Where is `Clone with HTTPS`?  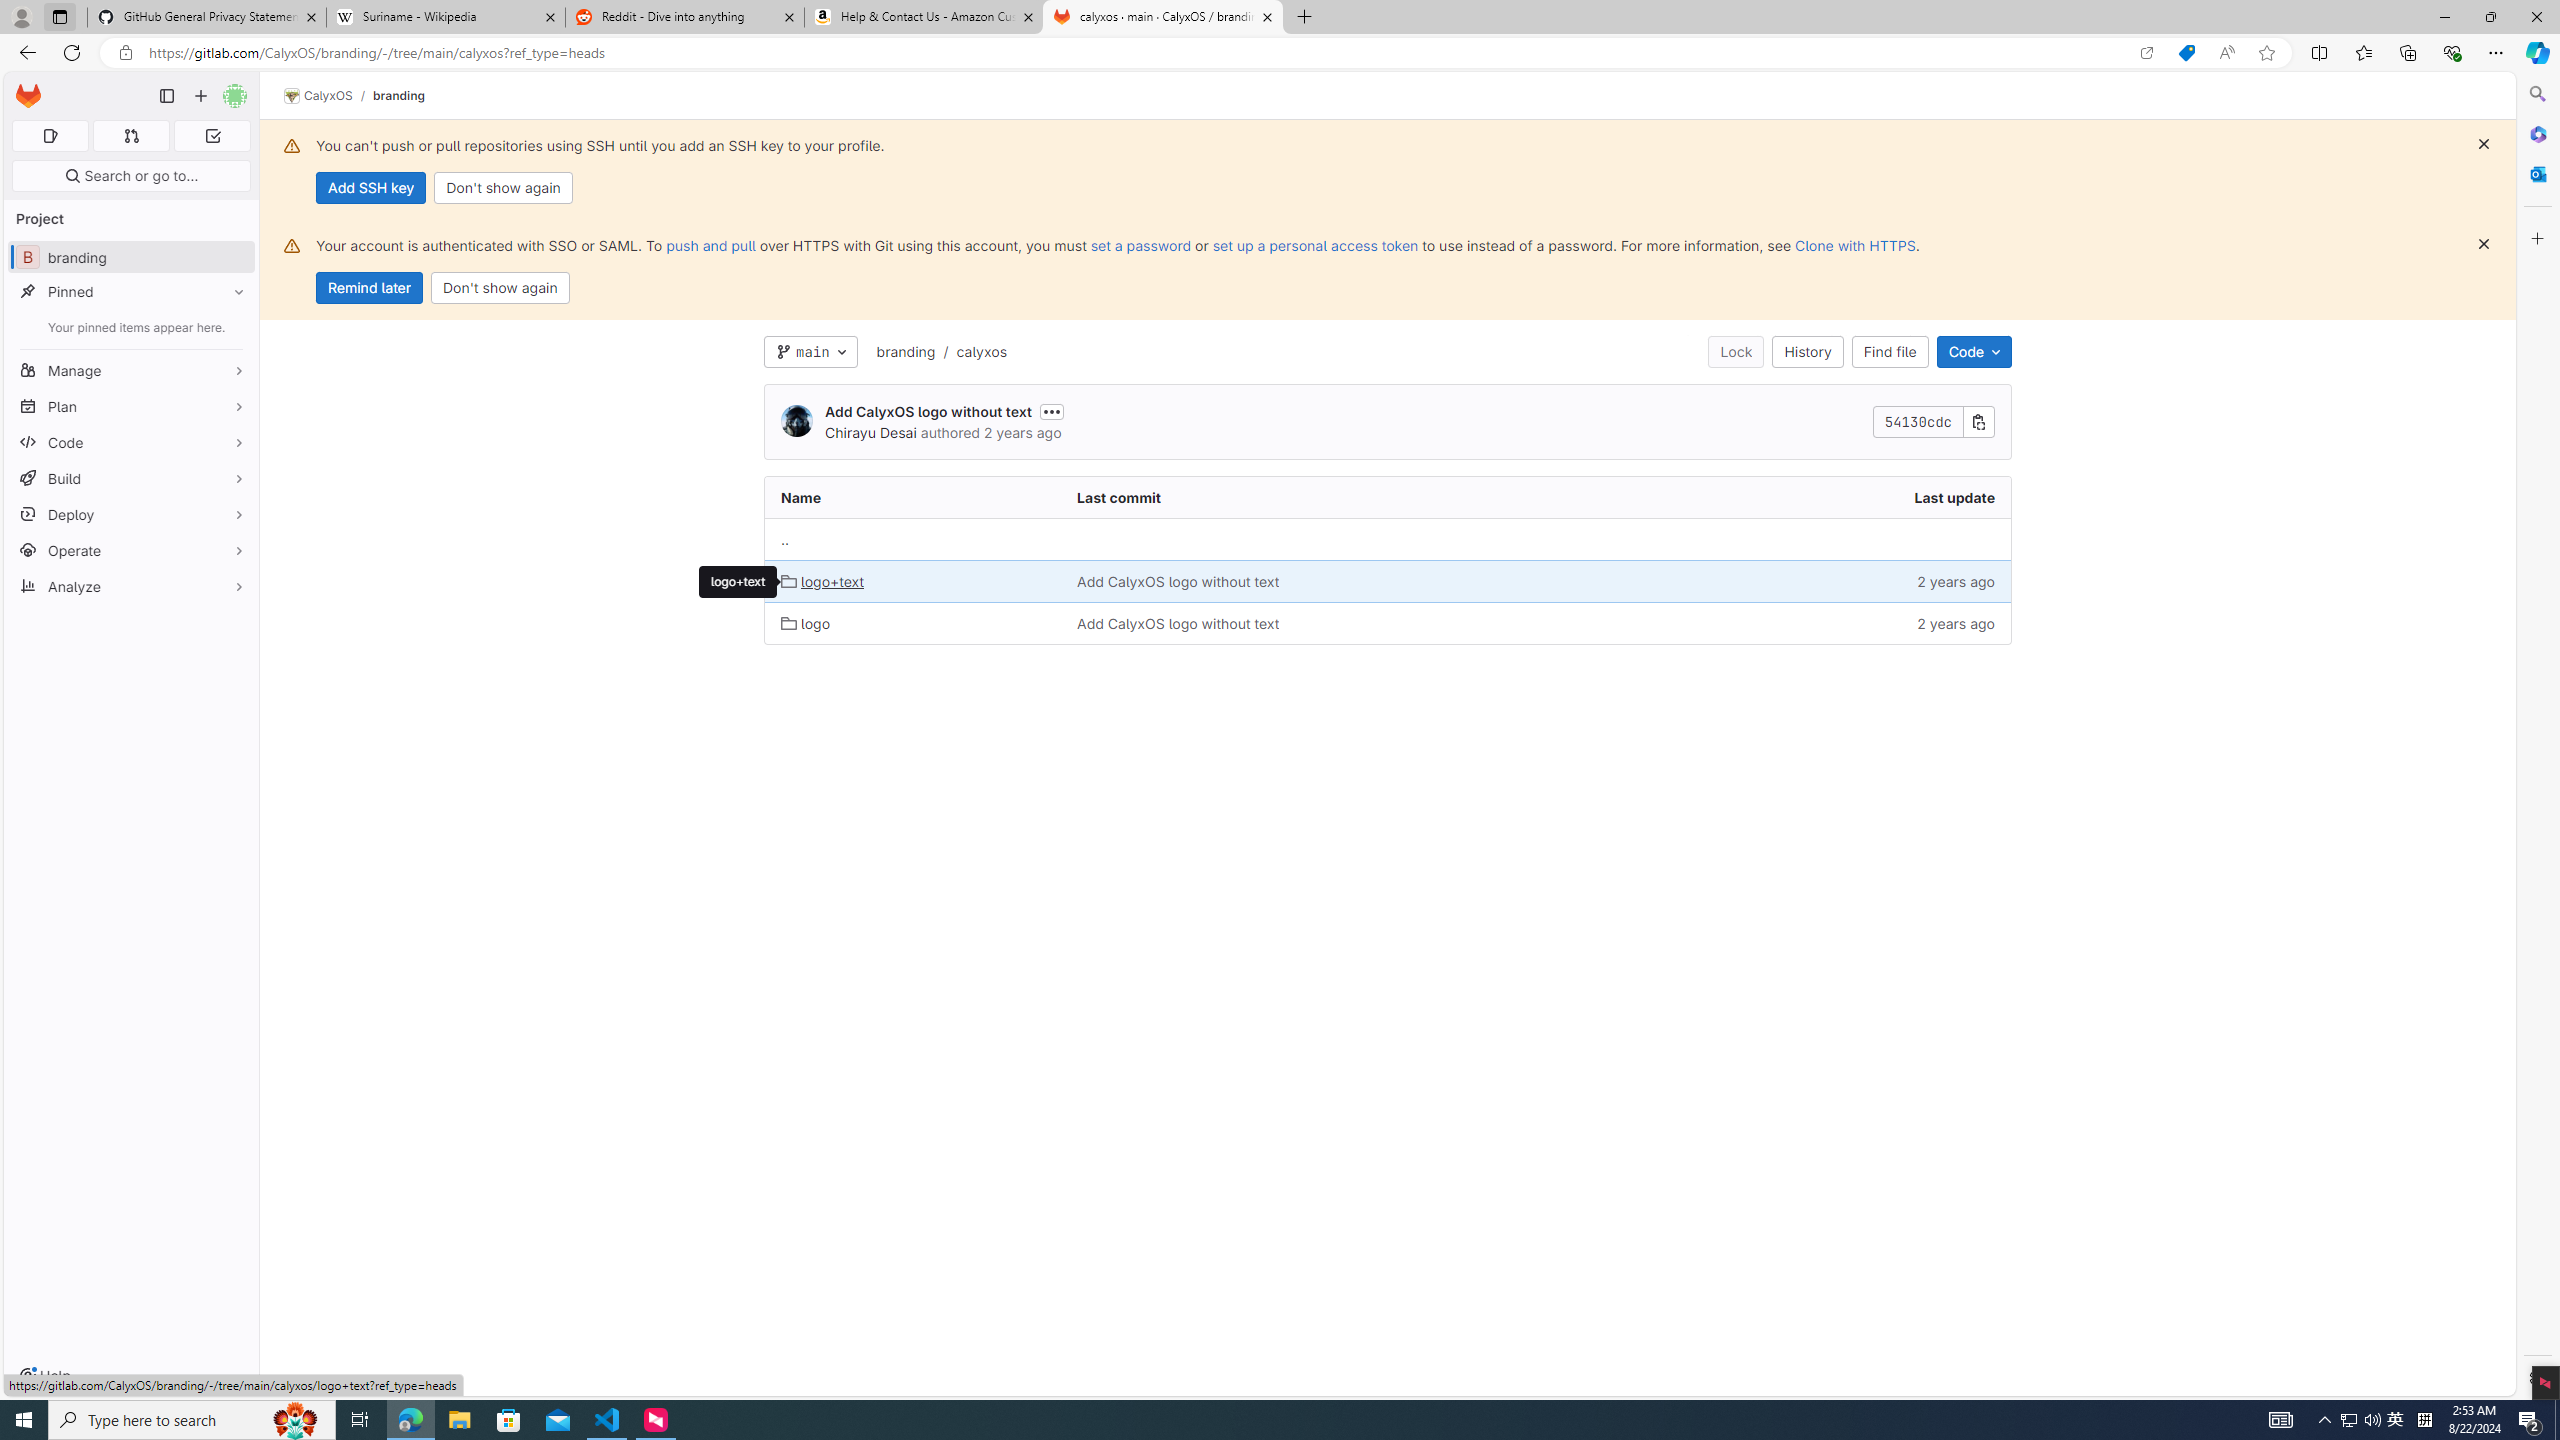
Clone with HTTPS is located at coordinates (1854, 245).